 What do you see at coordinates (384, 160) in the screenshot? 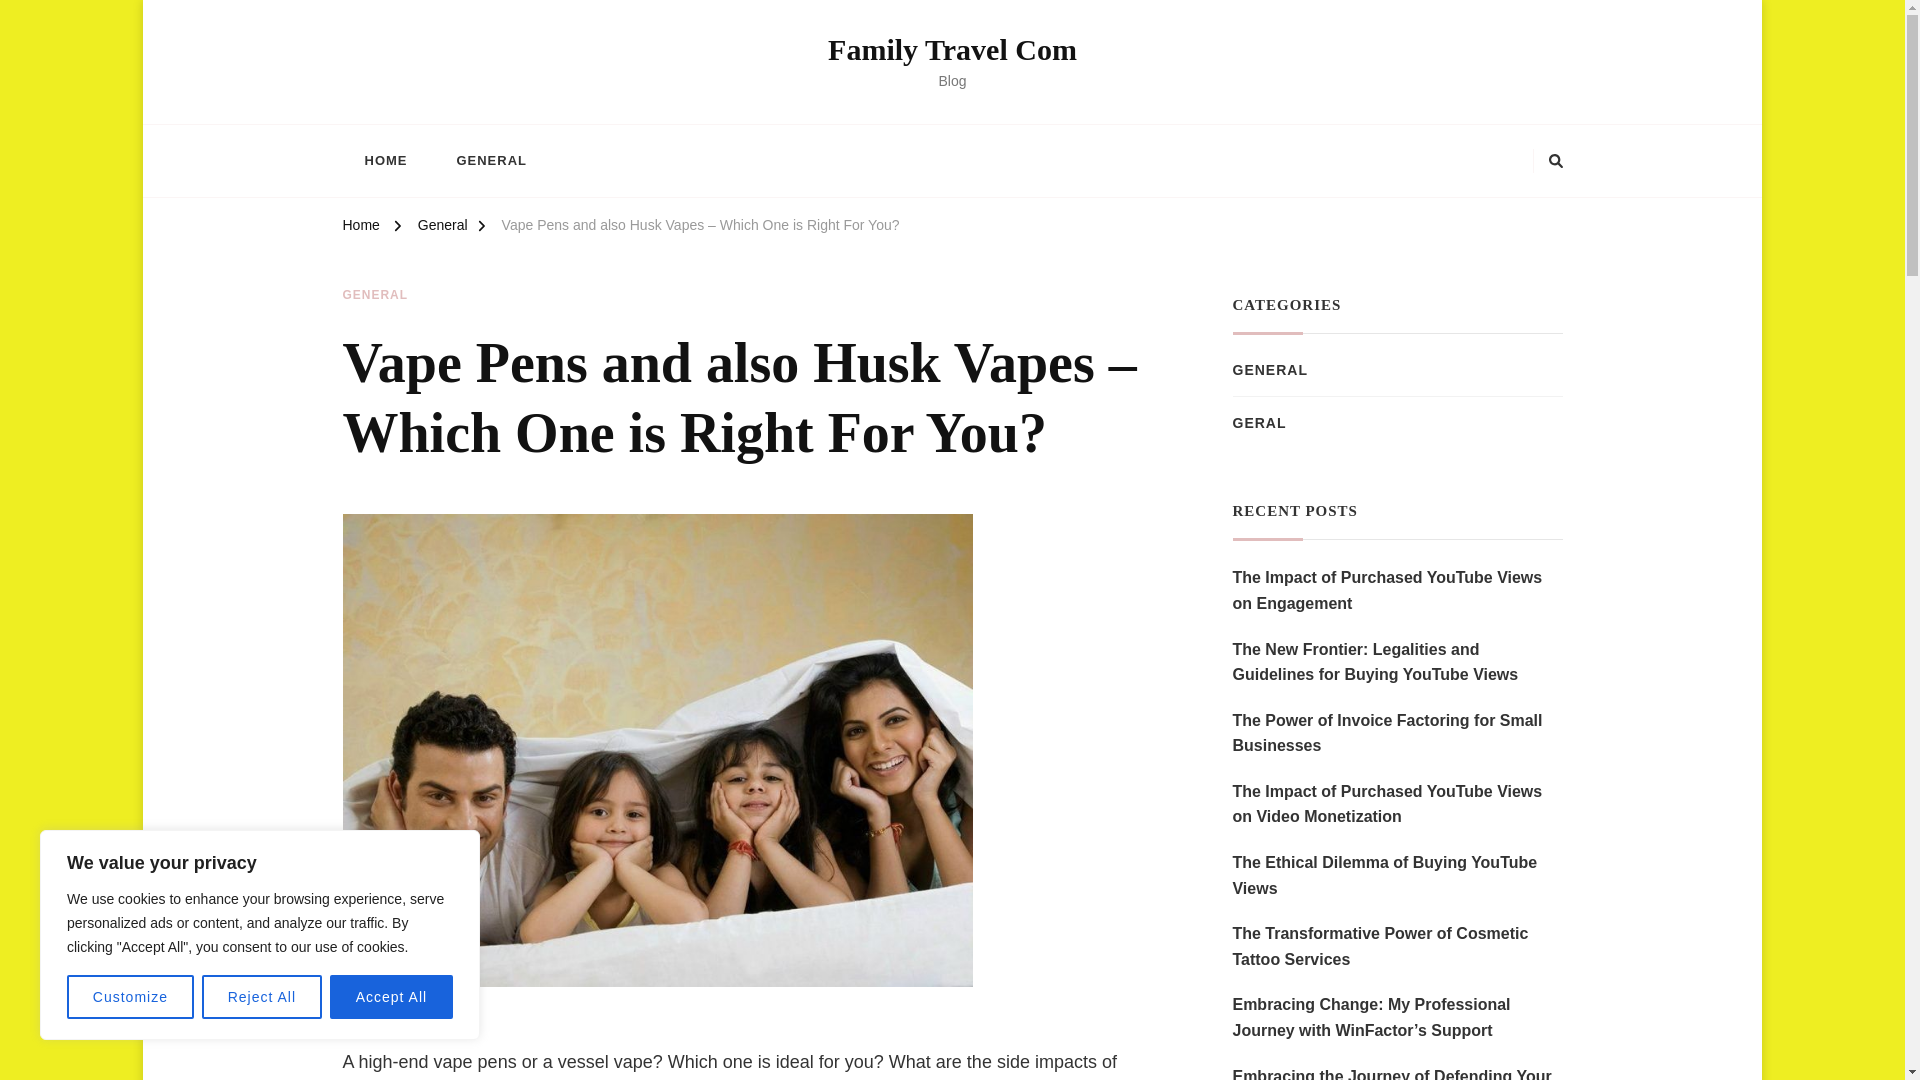
I see `HOME` at bounding box center [384, 160].